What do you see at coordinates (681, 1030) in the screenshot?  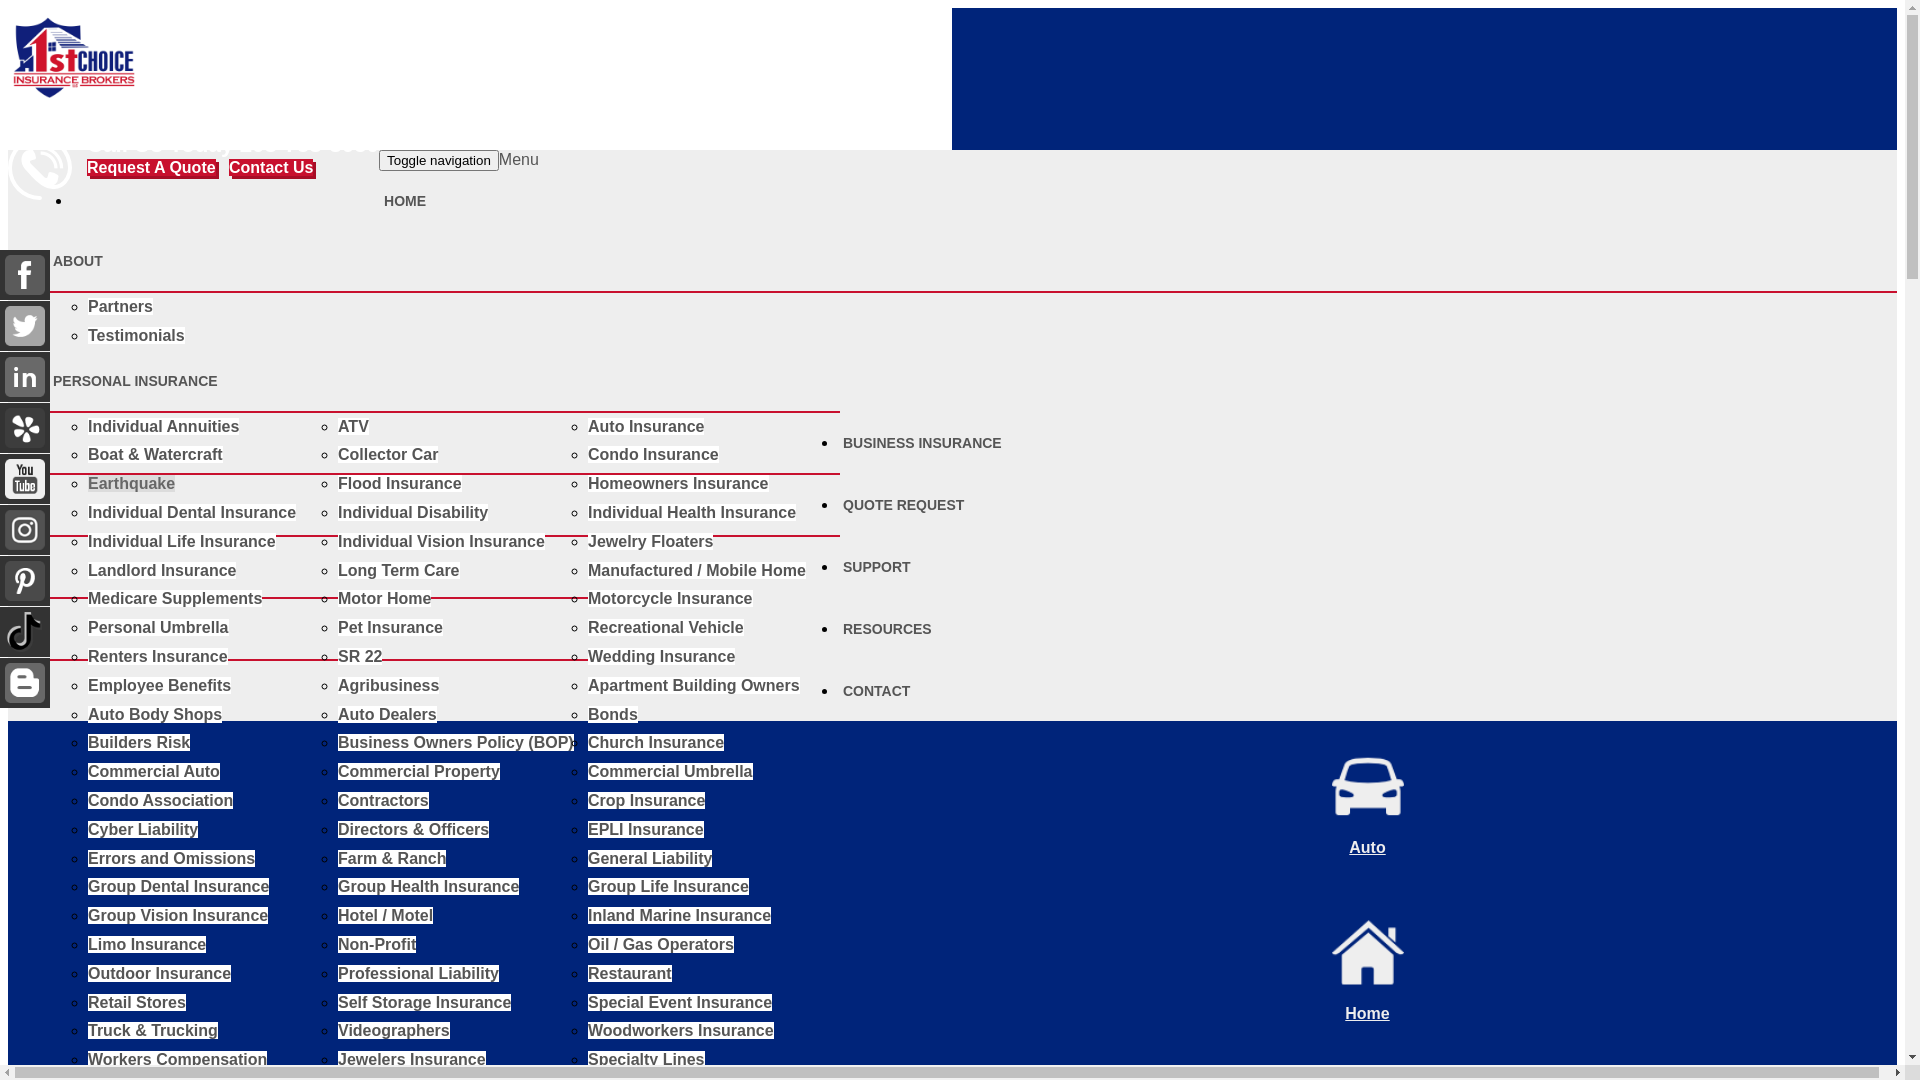 I see `Woodworkers Insurance` at bounding box center [681, 1030].